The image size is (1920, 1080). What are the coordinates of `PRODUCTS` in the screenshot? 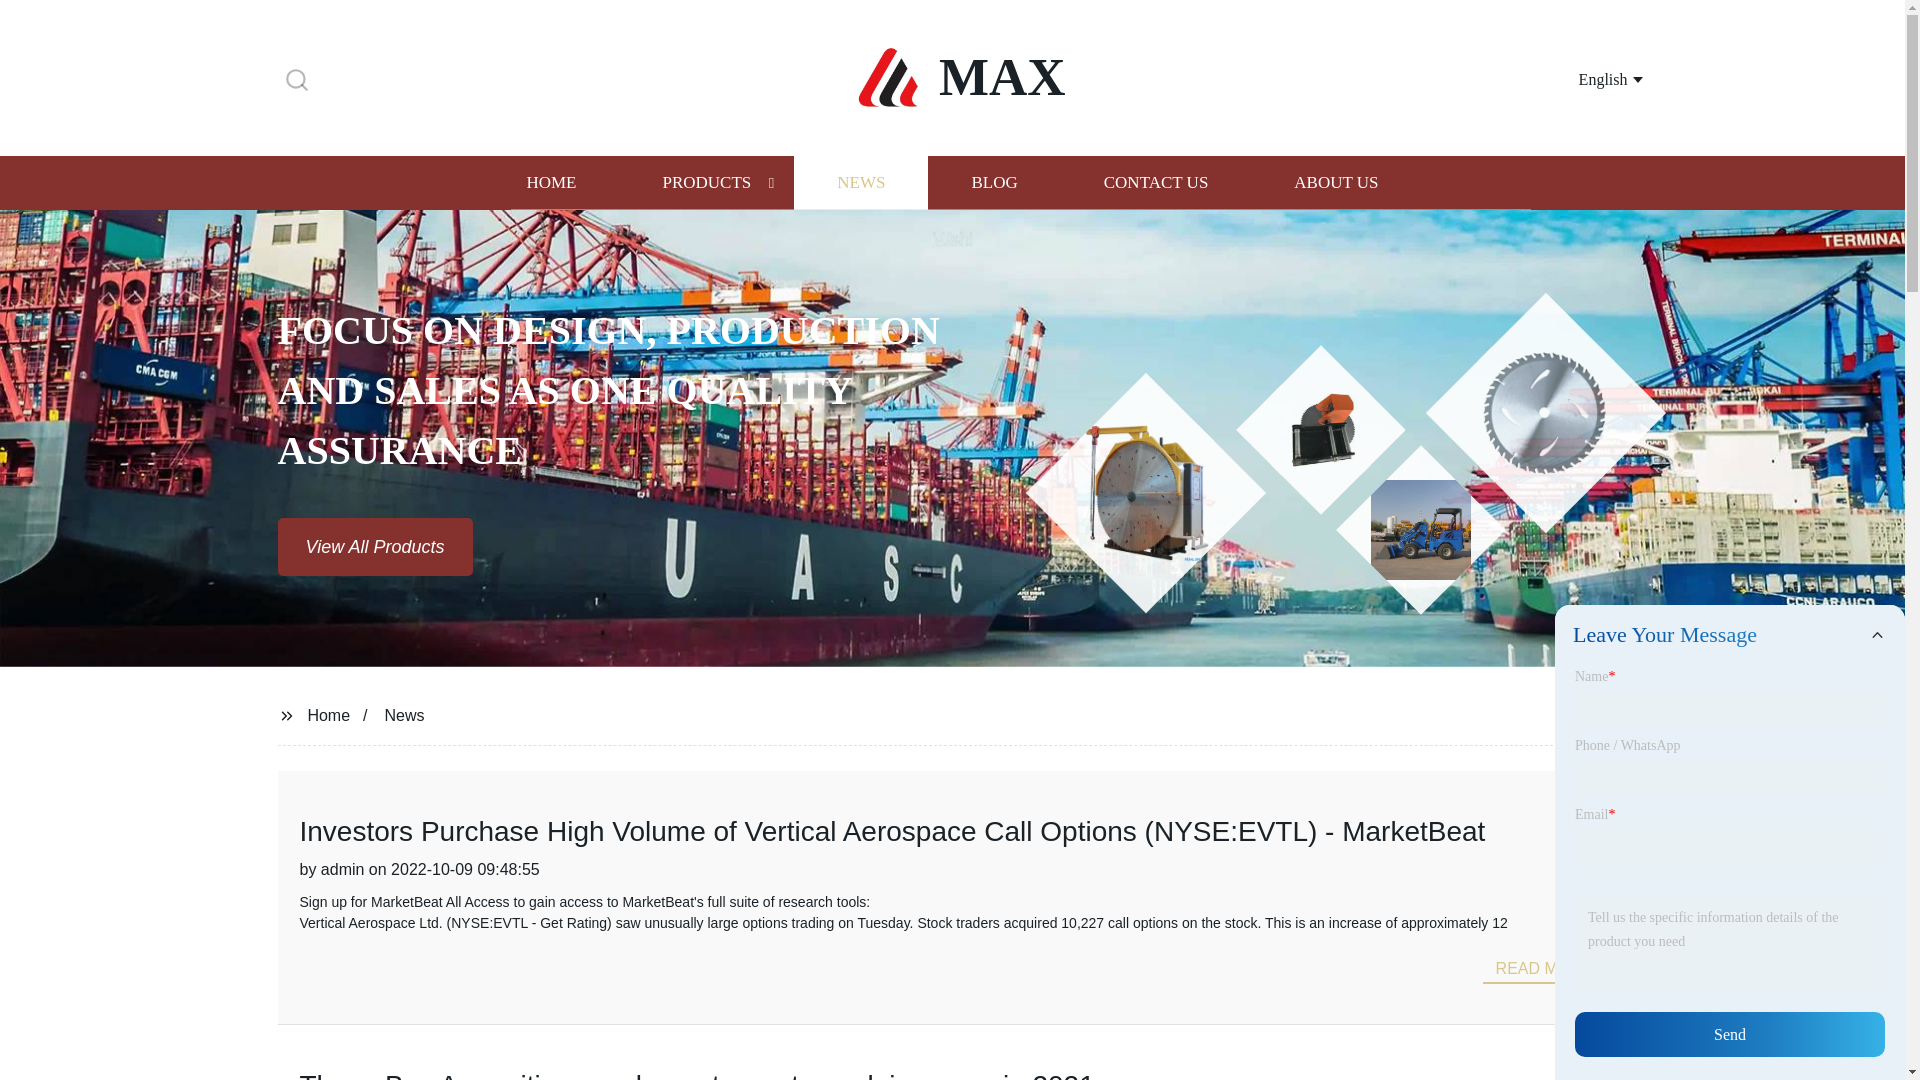 It's located at (706, 182).